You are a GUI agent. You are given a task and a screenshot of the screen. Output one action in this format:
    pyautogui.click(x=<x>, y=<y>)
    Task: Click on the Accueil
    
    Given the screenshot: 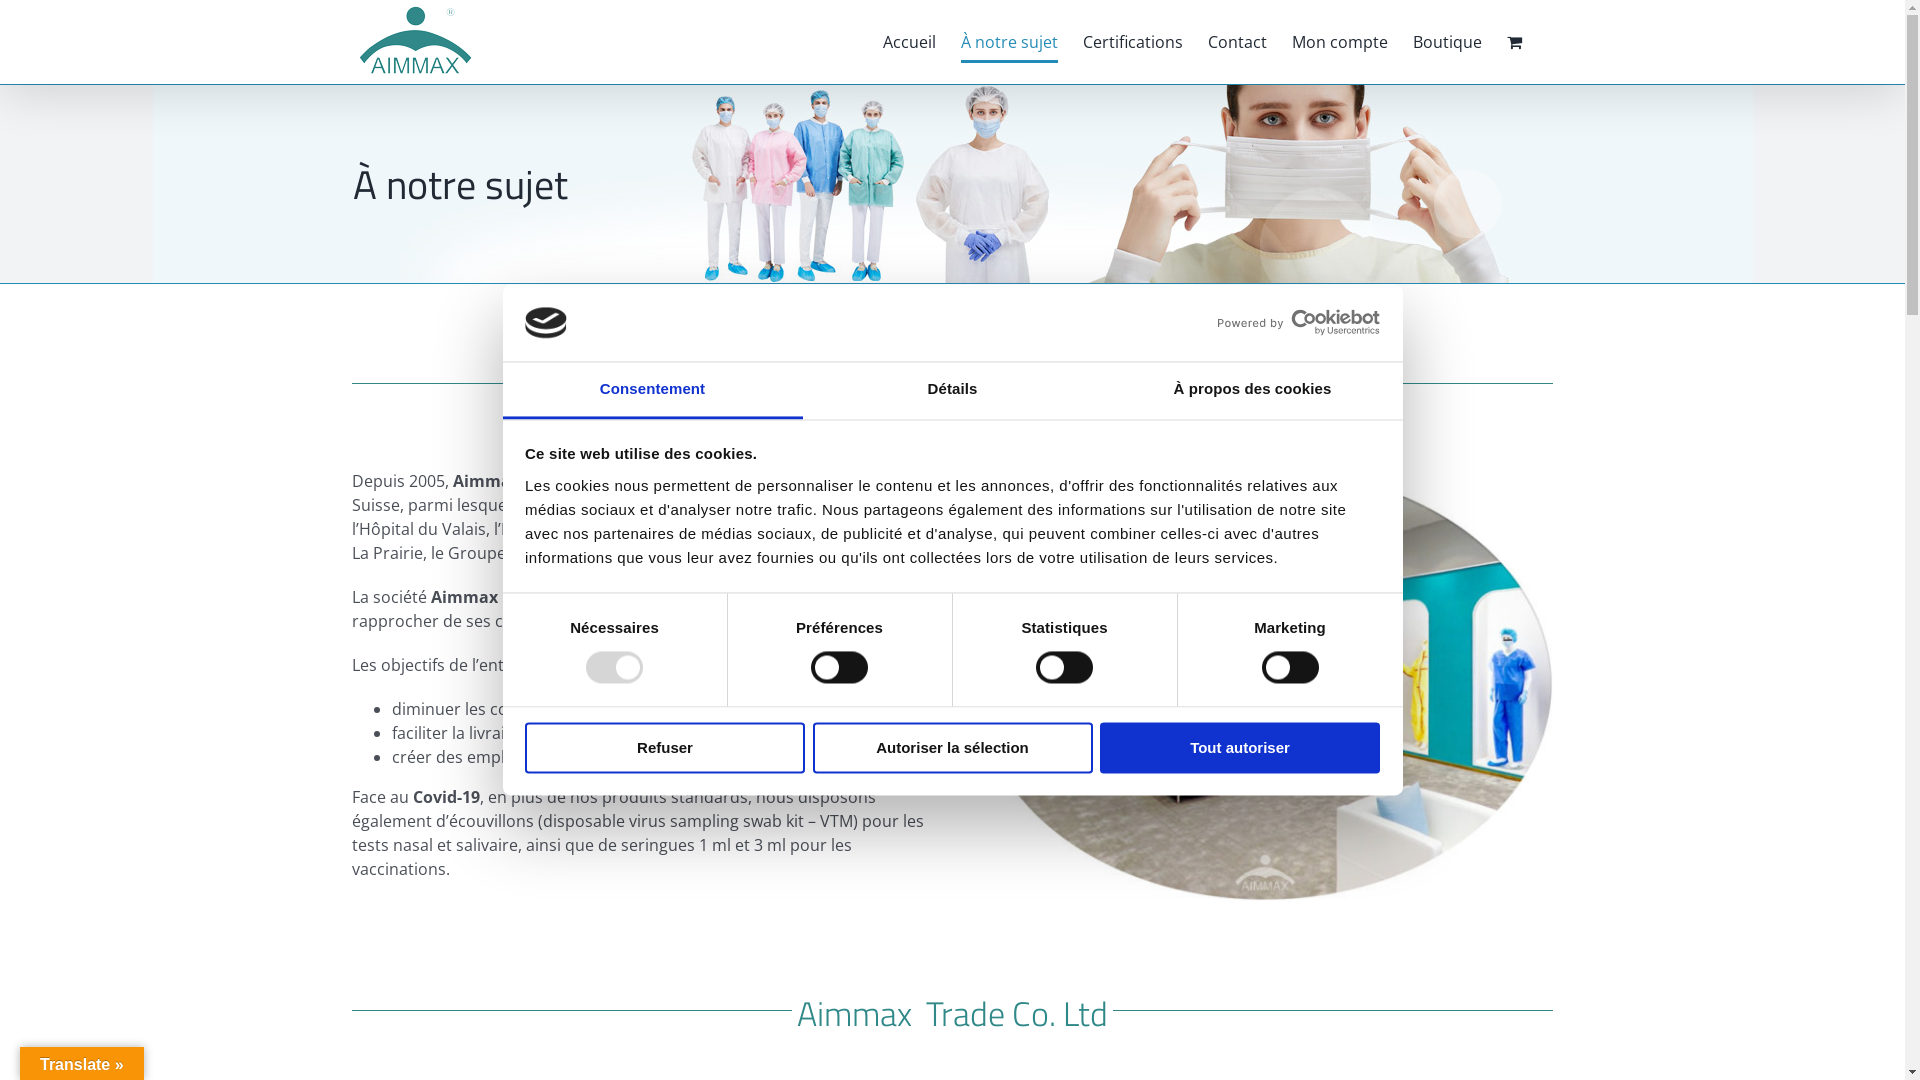 What is the action you would take?
    pyautogui.click(x=908, y=42)
    